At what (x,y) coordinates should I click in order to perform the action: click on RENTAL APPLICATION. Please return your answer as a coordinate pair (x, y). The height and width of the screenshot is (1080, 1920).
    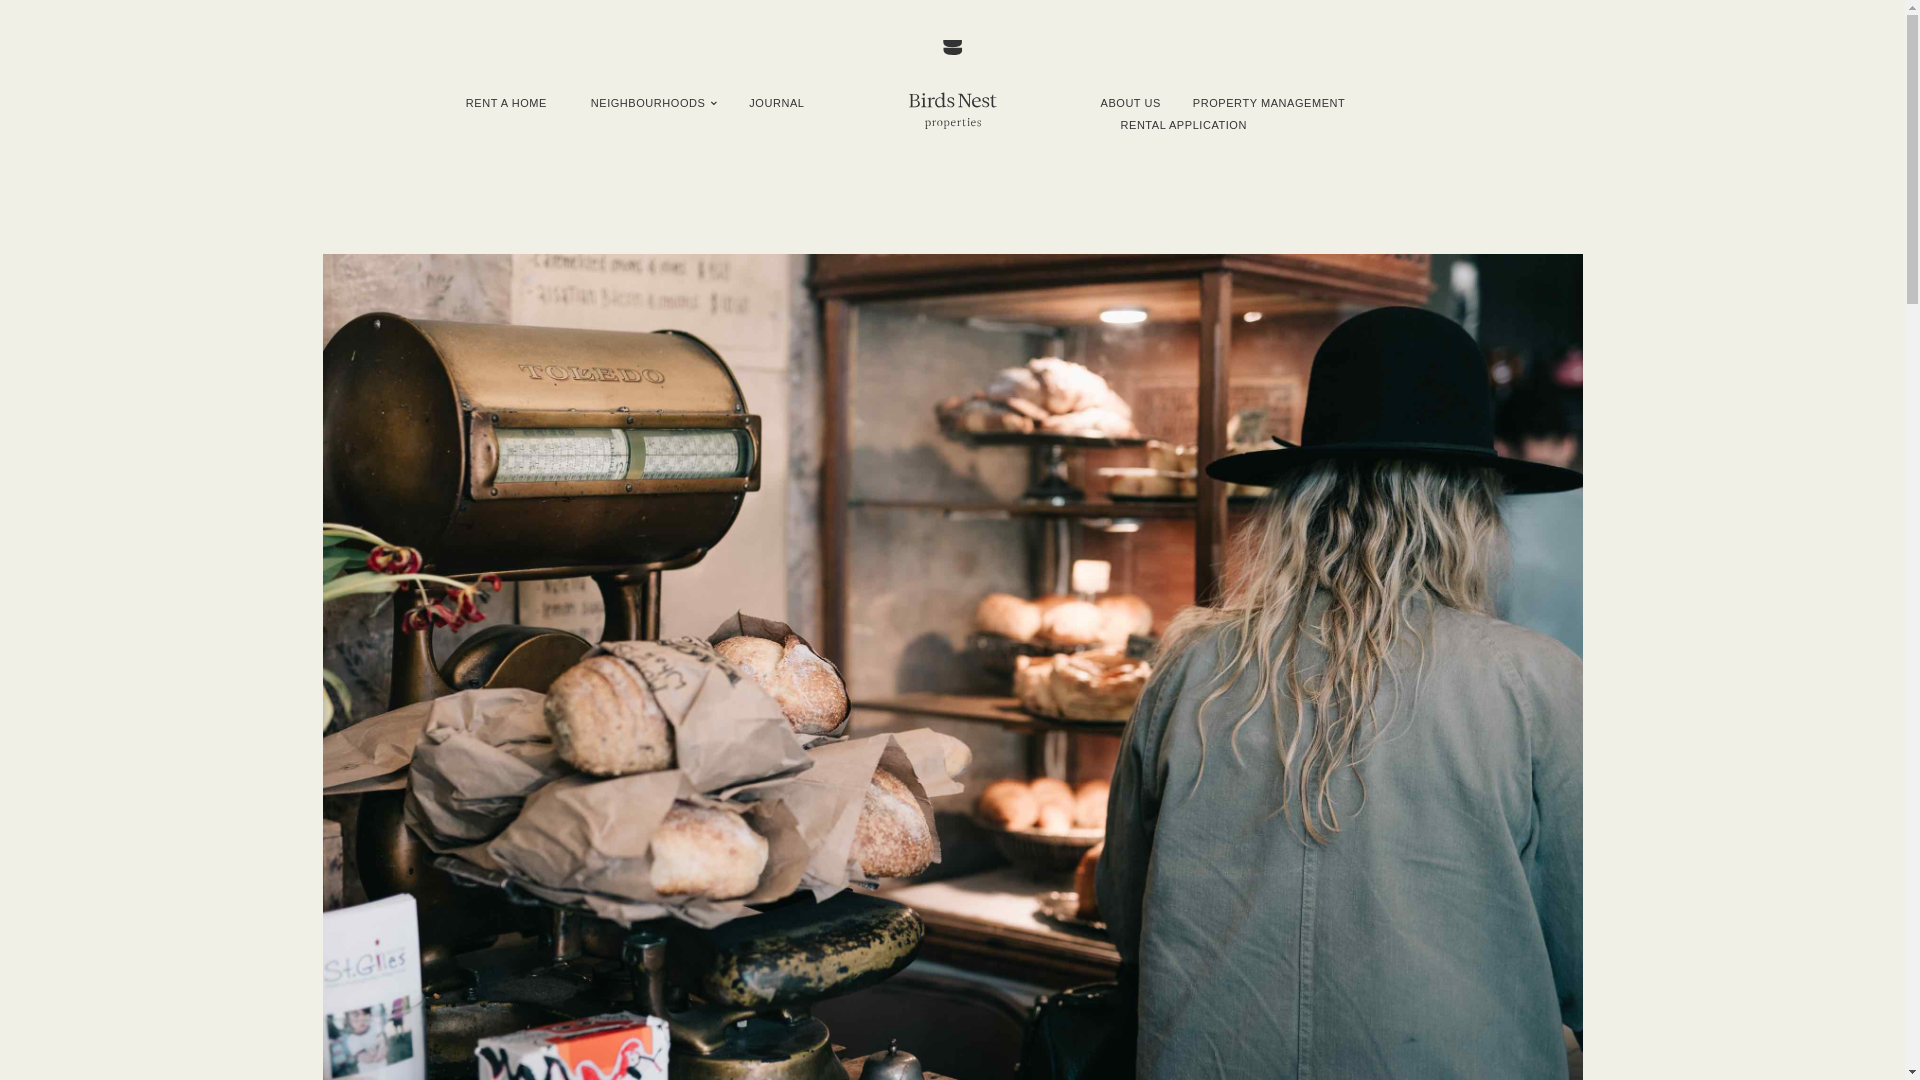
    Looking at the image, I should click on (1182, 124).